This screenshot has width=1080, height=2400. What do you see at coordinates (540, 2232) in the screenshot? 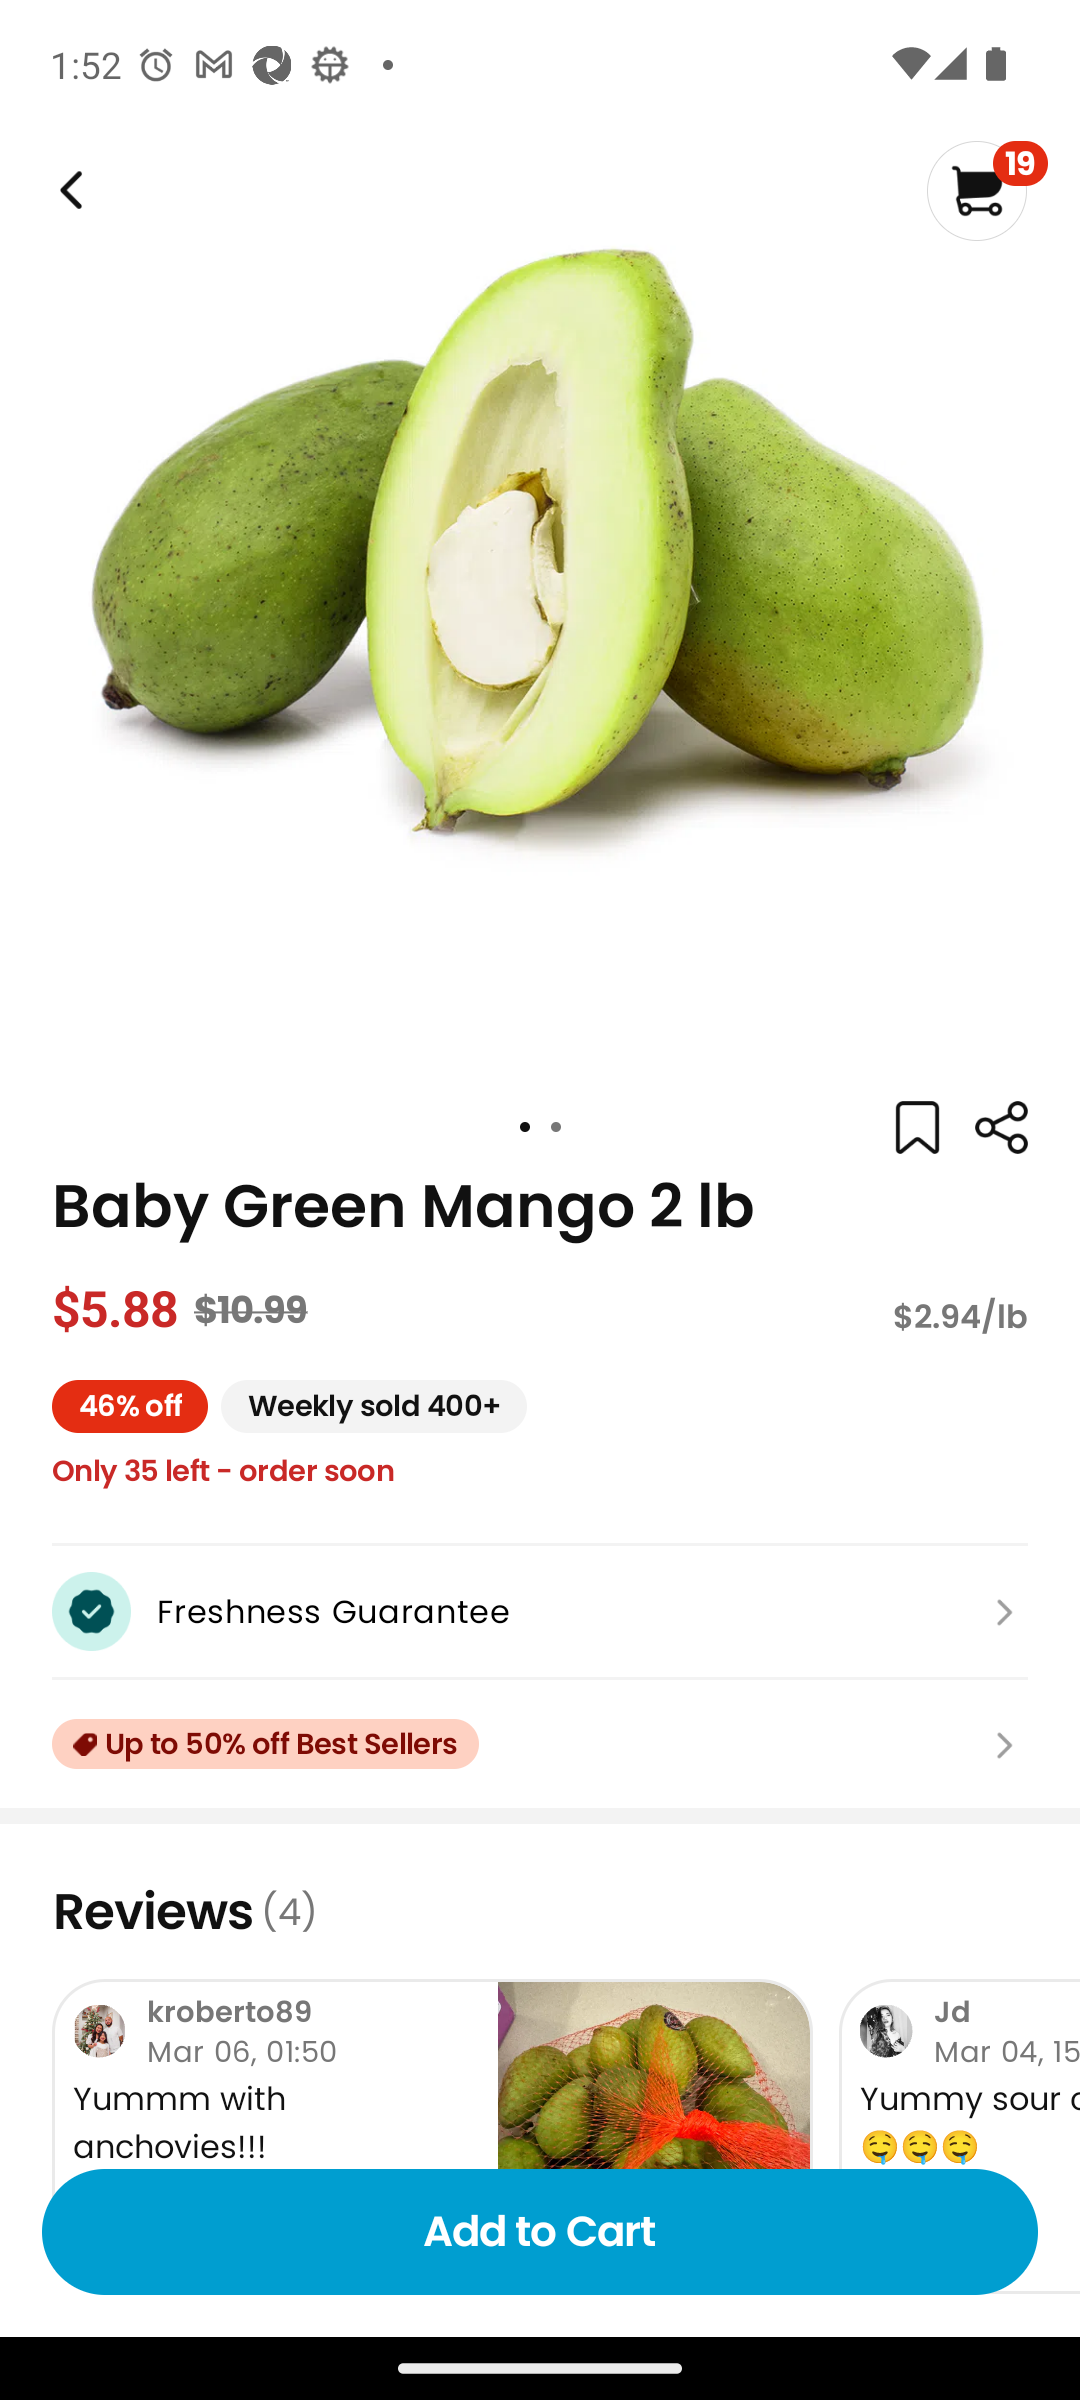
I see `Add to Cart` at bounding box center [540, 2232].